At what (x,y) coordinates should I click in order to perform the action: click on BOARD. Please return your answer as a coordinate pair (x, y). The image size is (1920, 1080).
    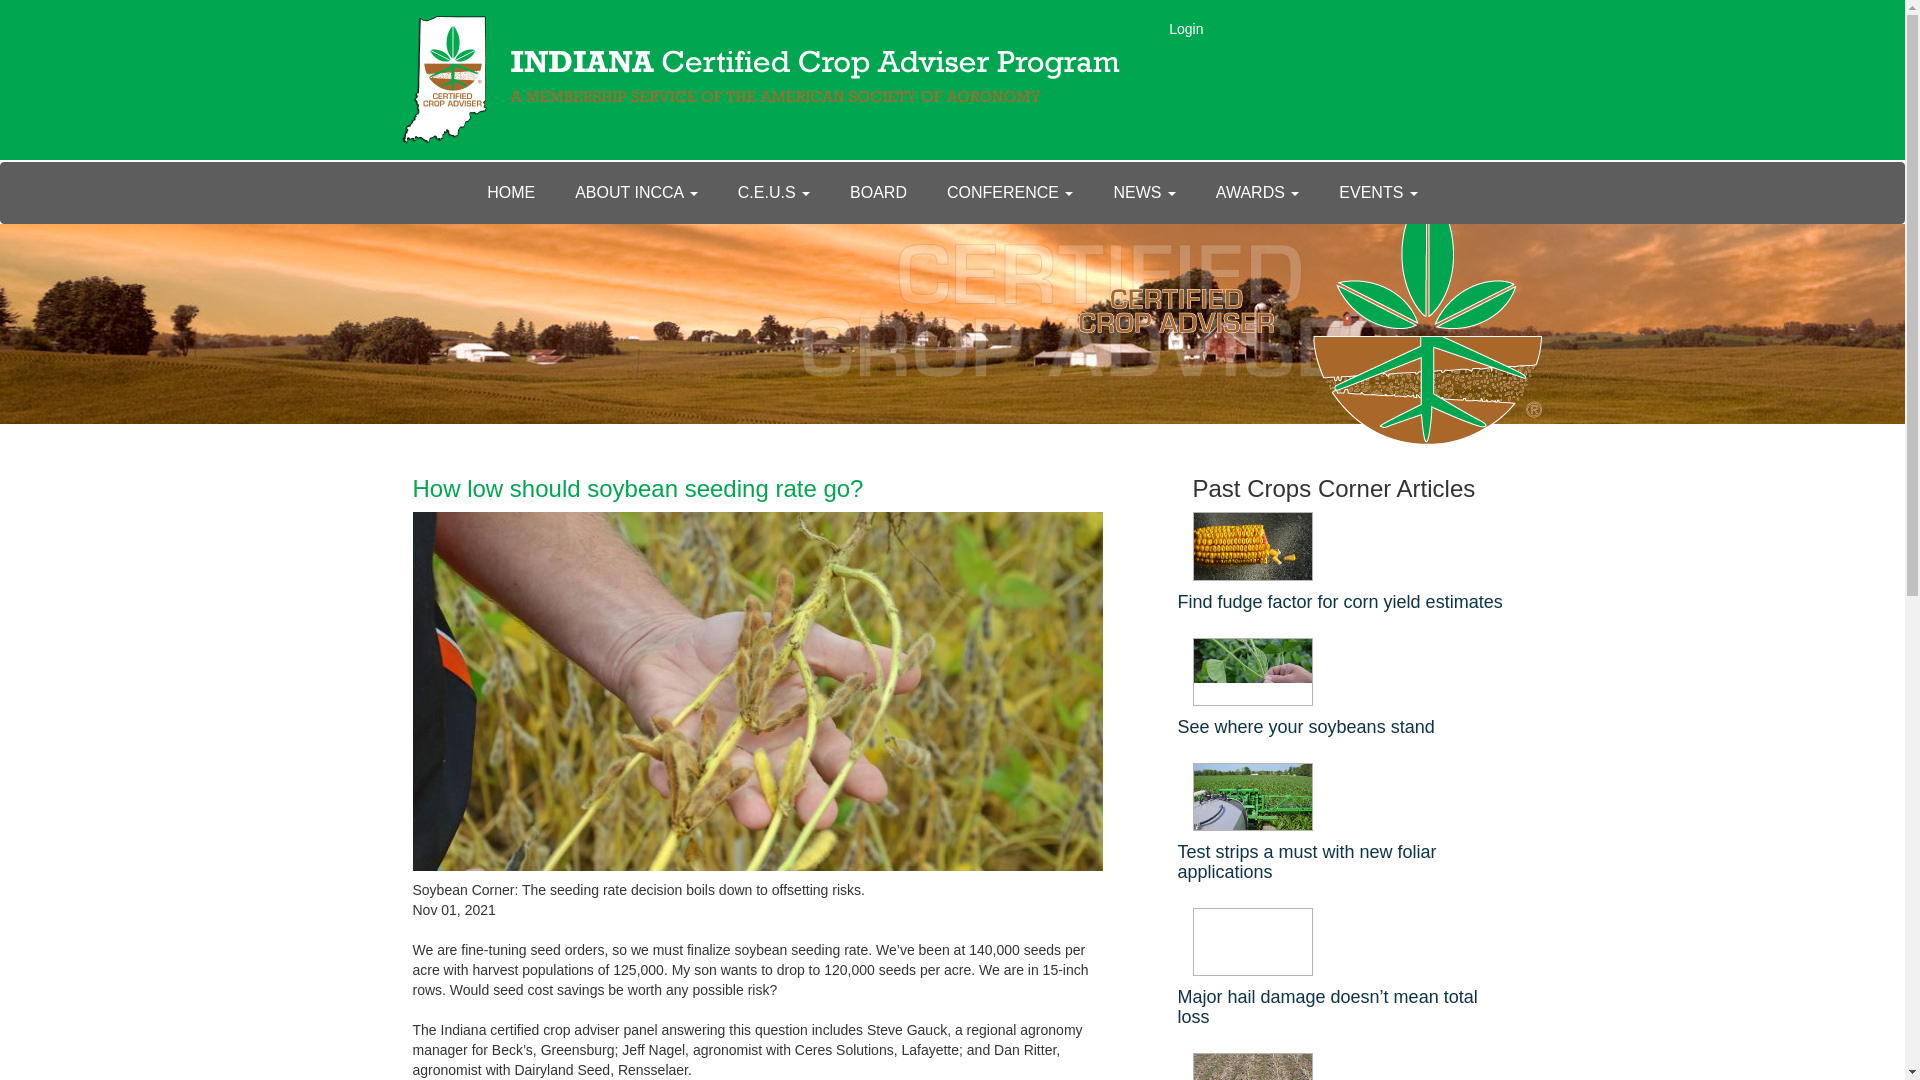
    Looking at the image, I should click on (878, 192).